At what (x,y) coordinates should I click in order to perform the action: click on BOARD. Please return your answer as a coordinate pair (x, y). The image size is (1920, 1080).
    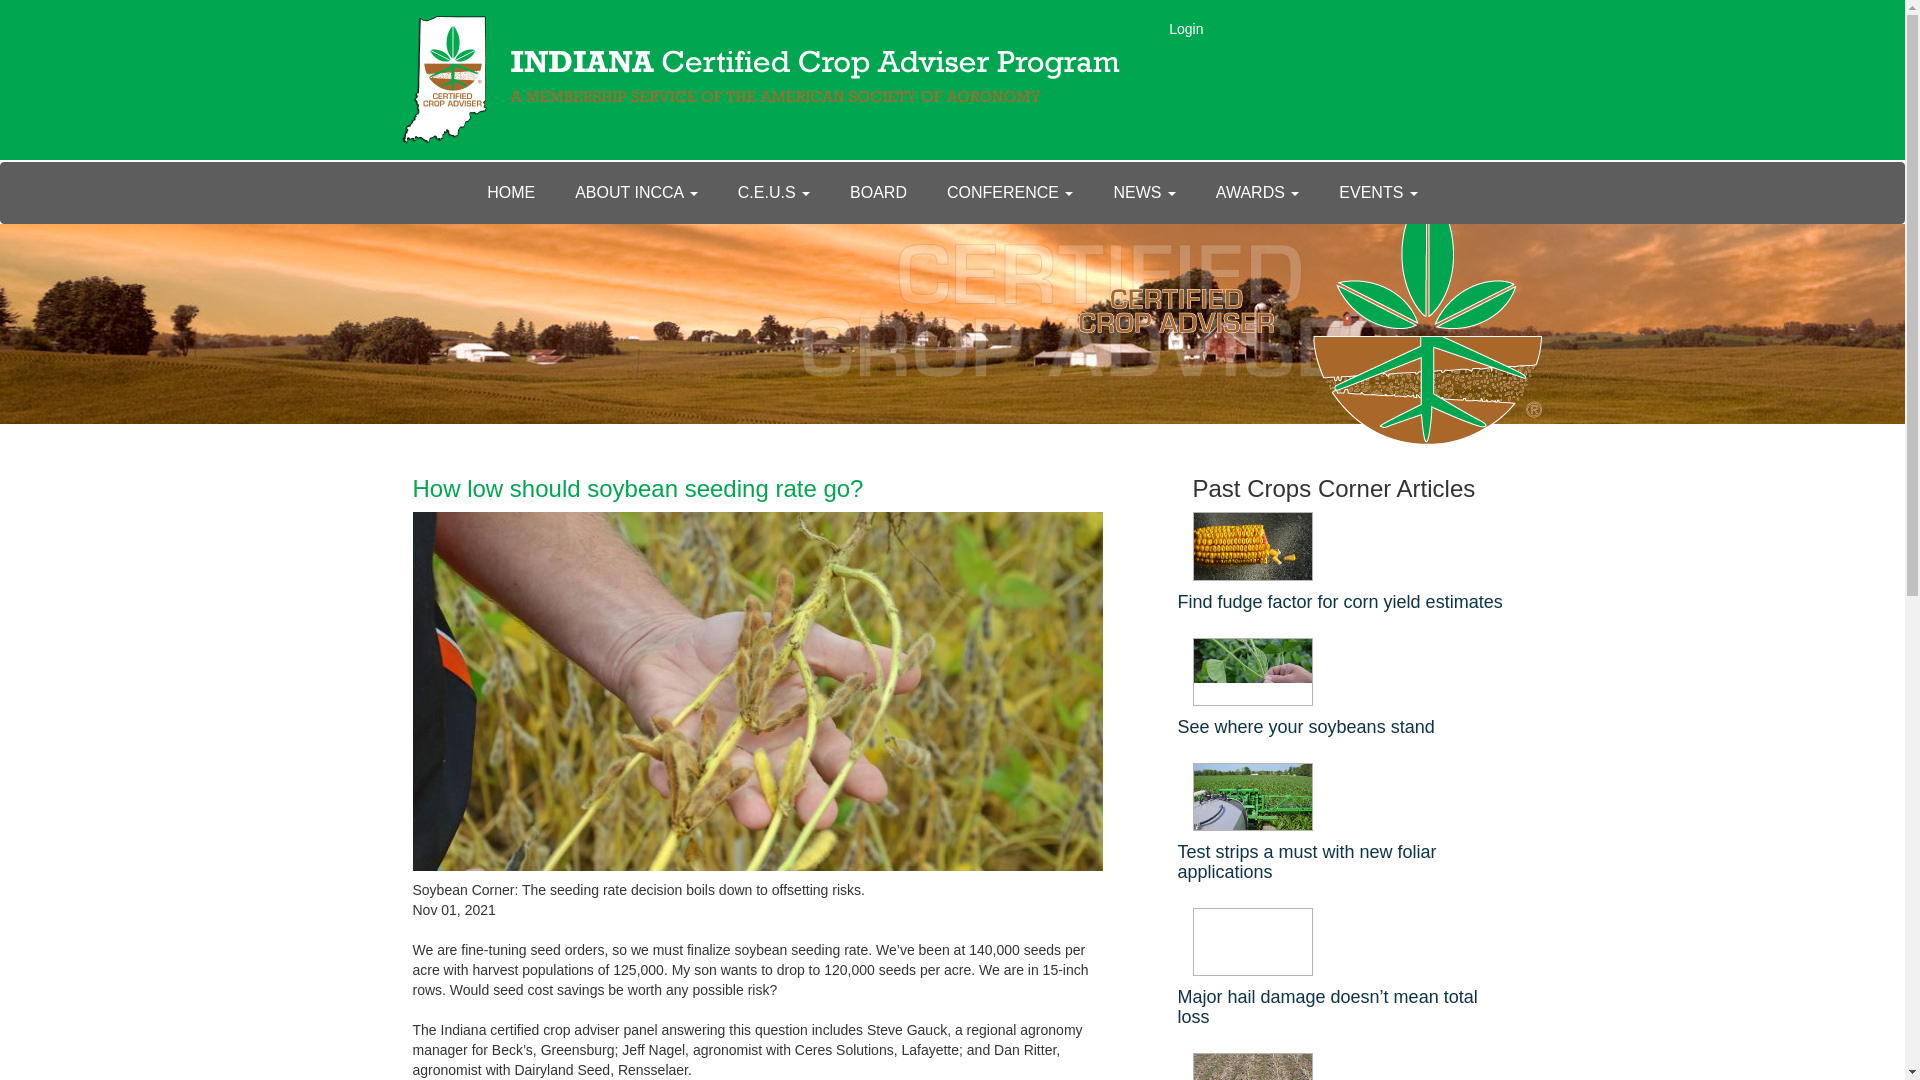
    Looking at the image, I should click on (878, 192).